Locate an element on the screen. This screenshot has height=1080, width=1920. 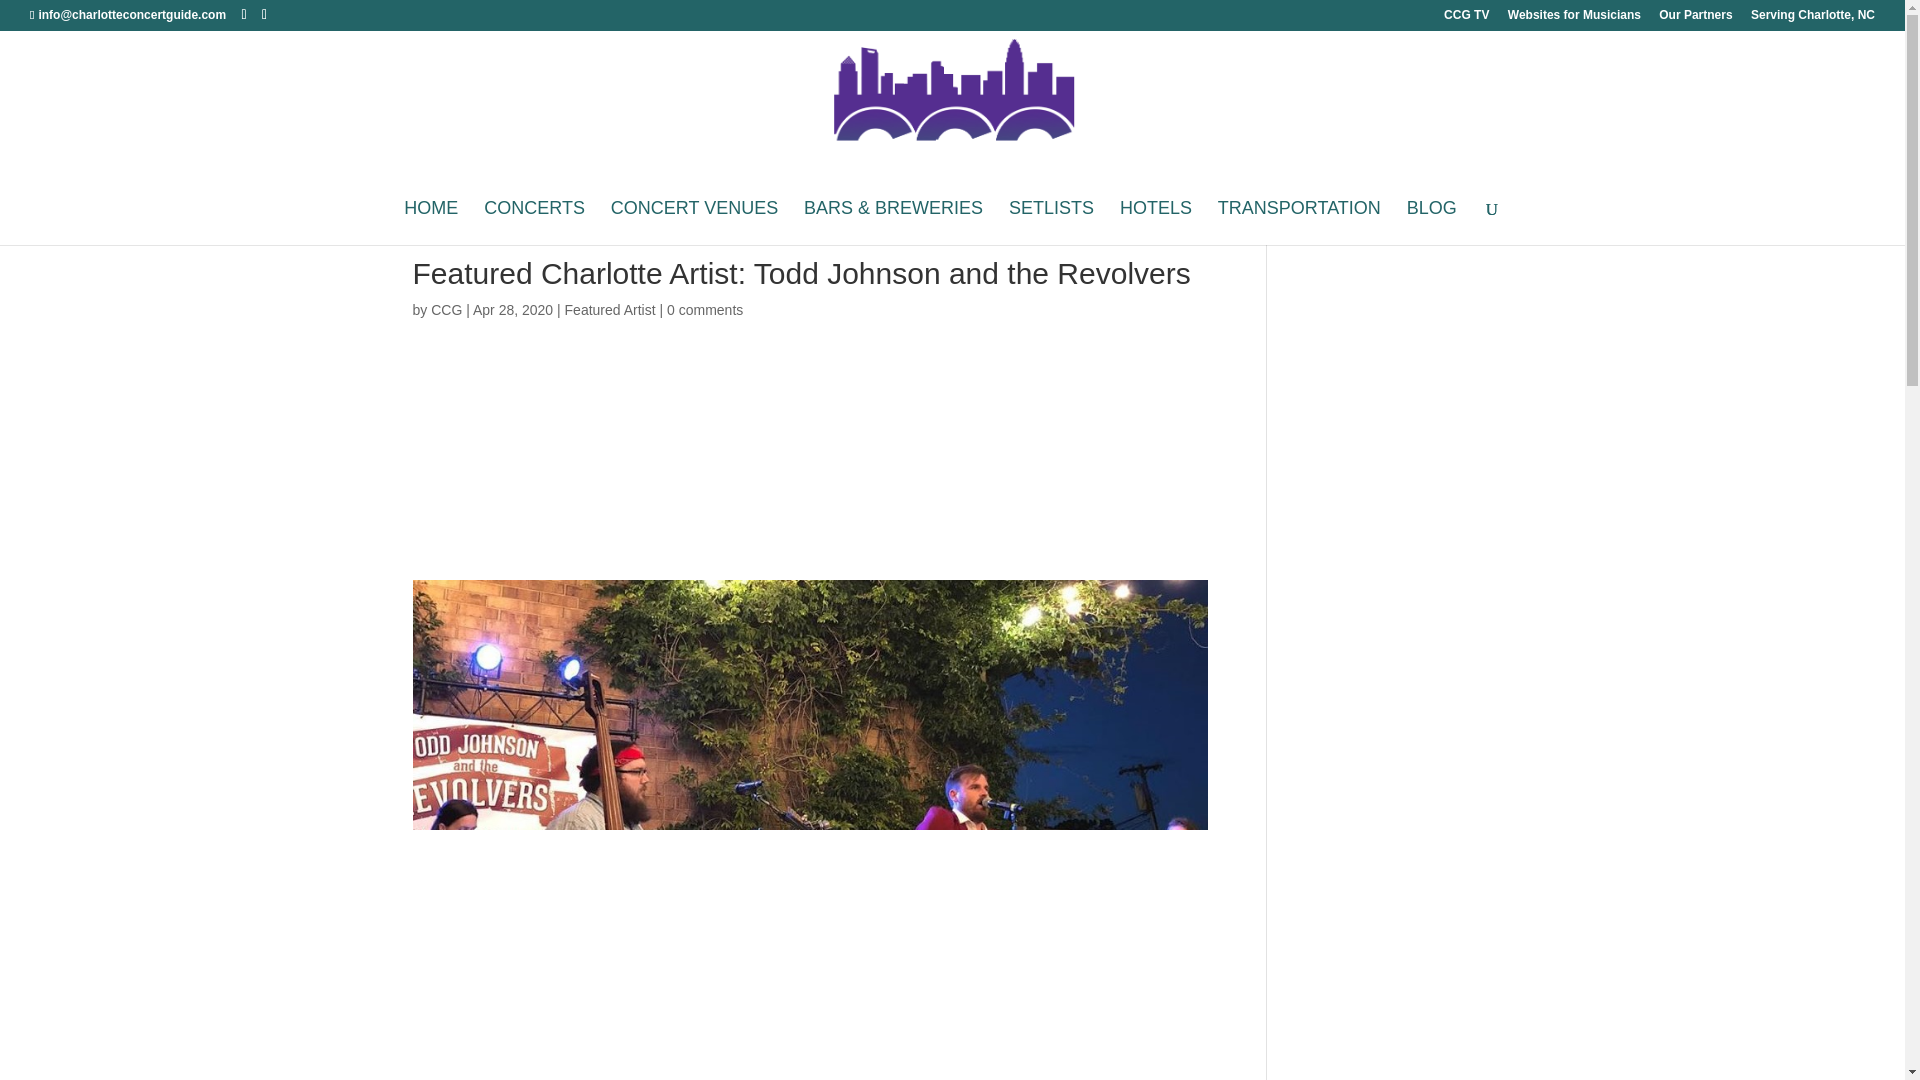
CCG TV is located at coordinates (1466, 19).